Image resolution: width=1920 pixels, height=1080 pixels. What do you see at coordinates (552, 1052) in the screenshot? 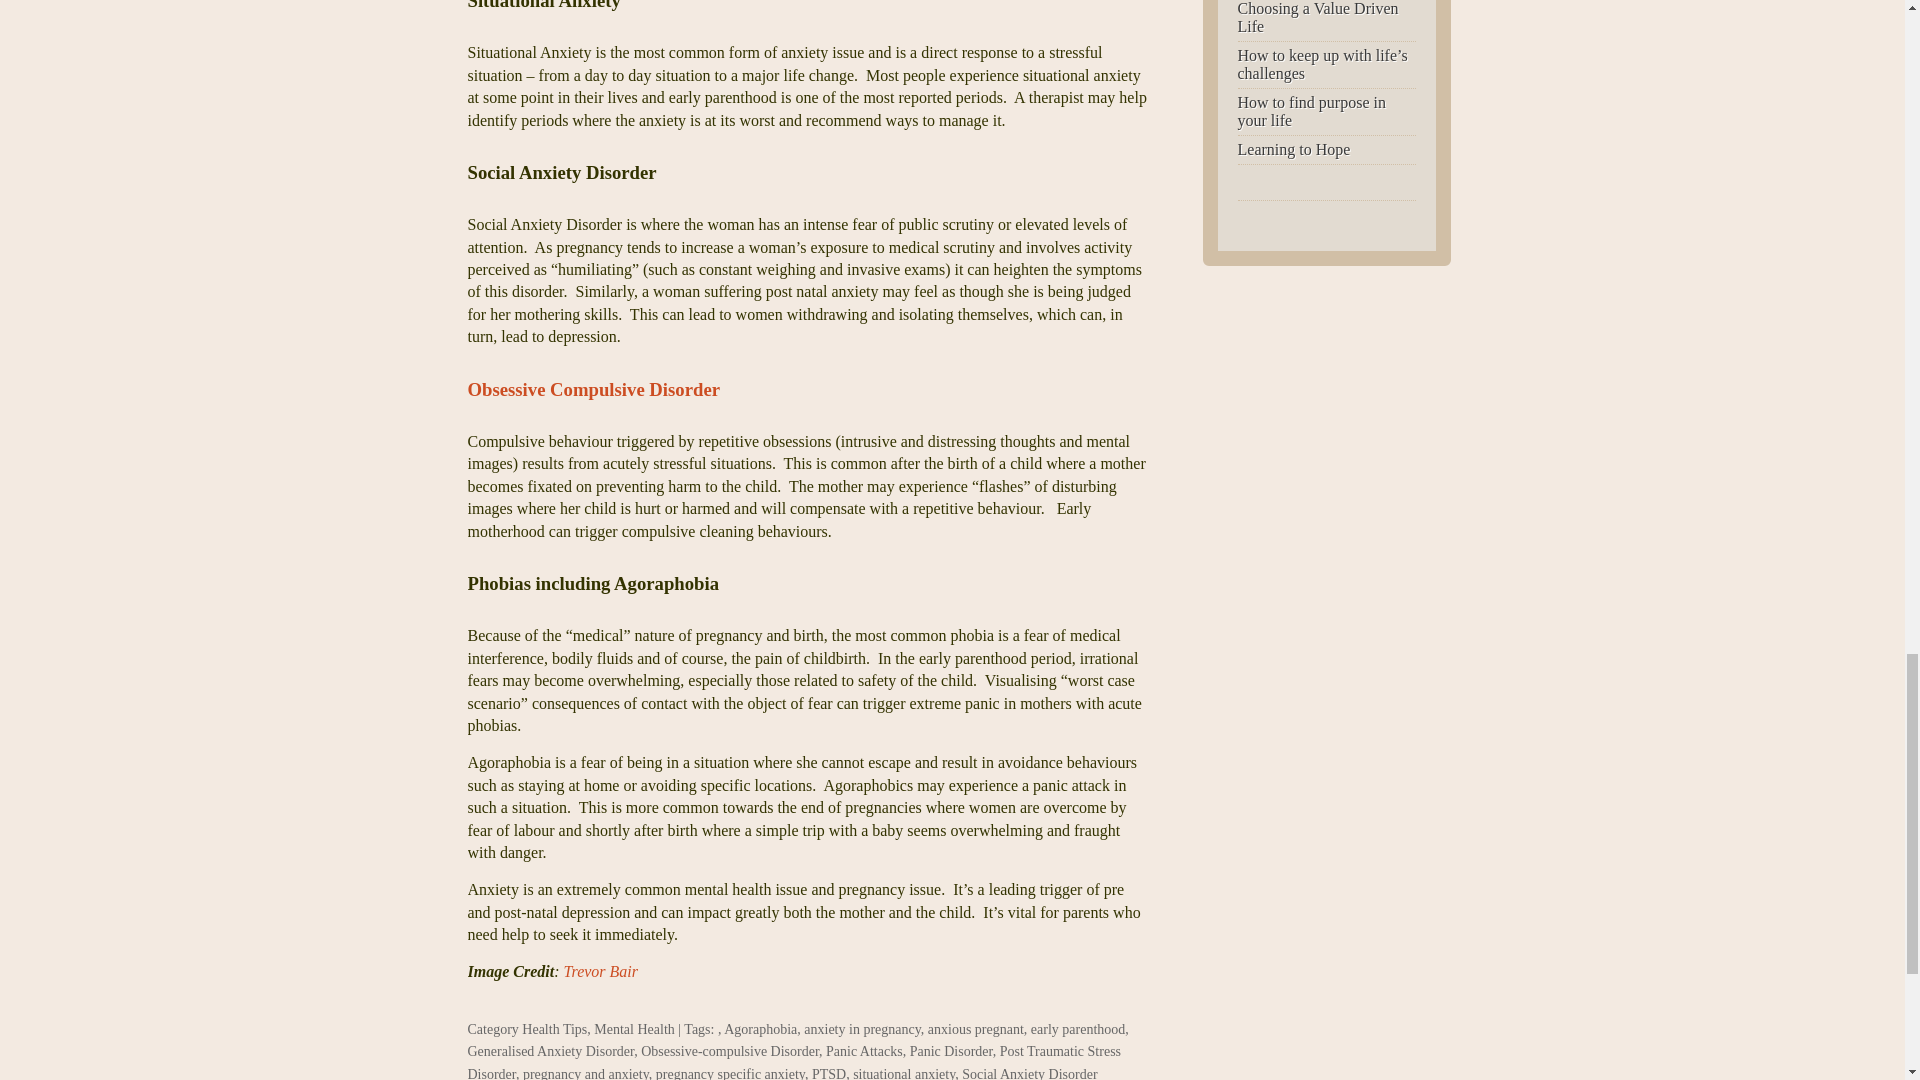
I see `Generalised Anxiety Disorder` at bounding box center [552, 1052].